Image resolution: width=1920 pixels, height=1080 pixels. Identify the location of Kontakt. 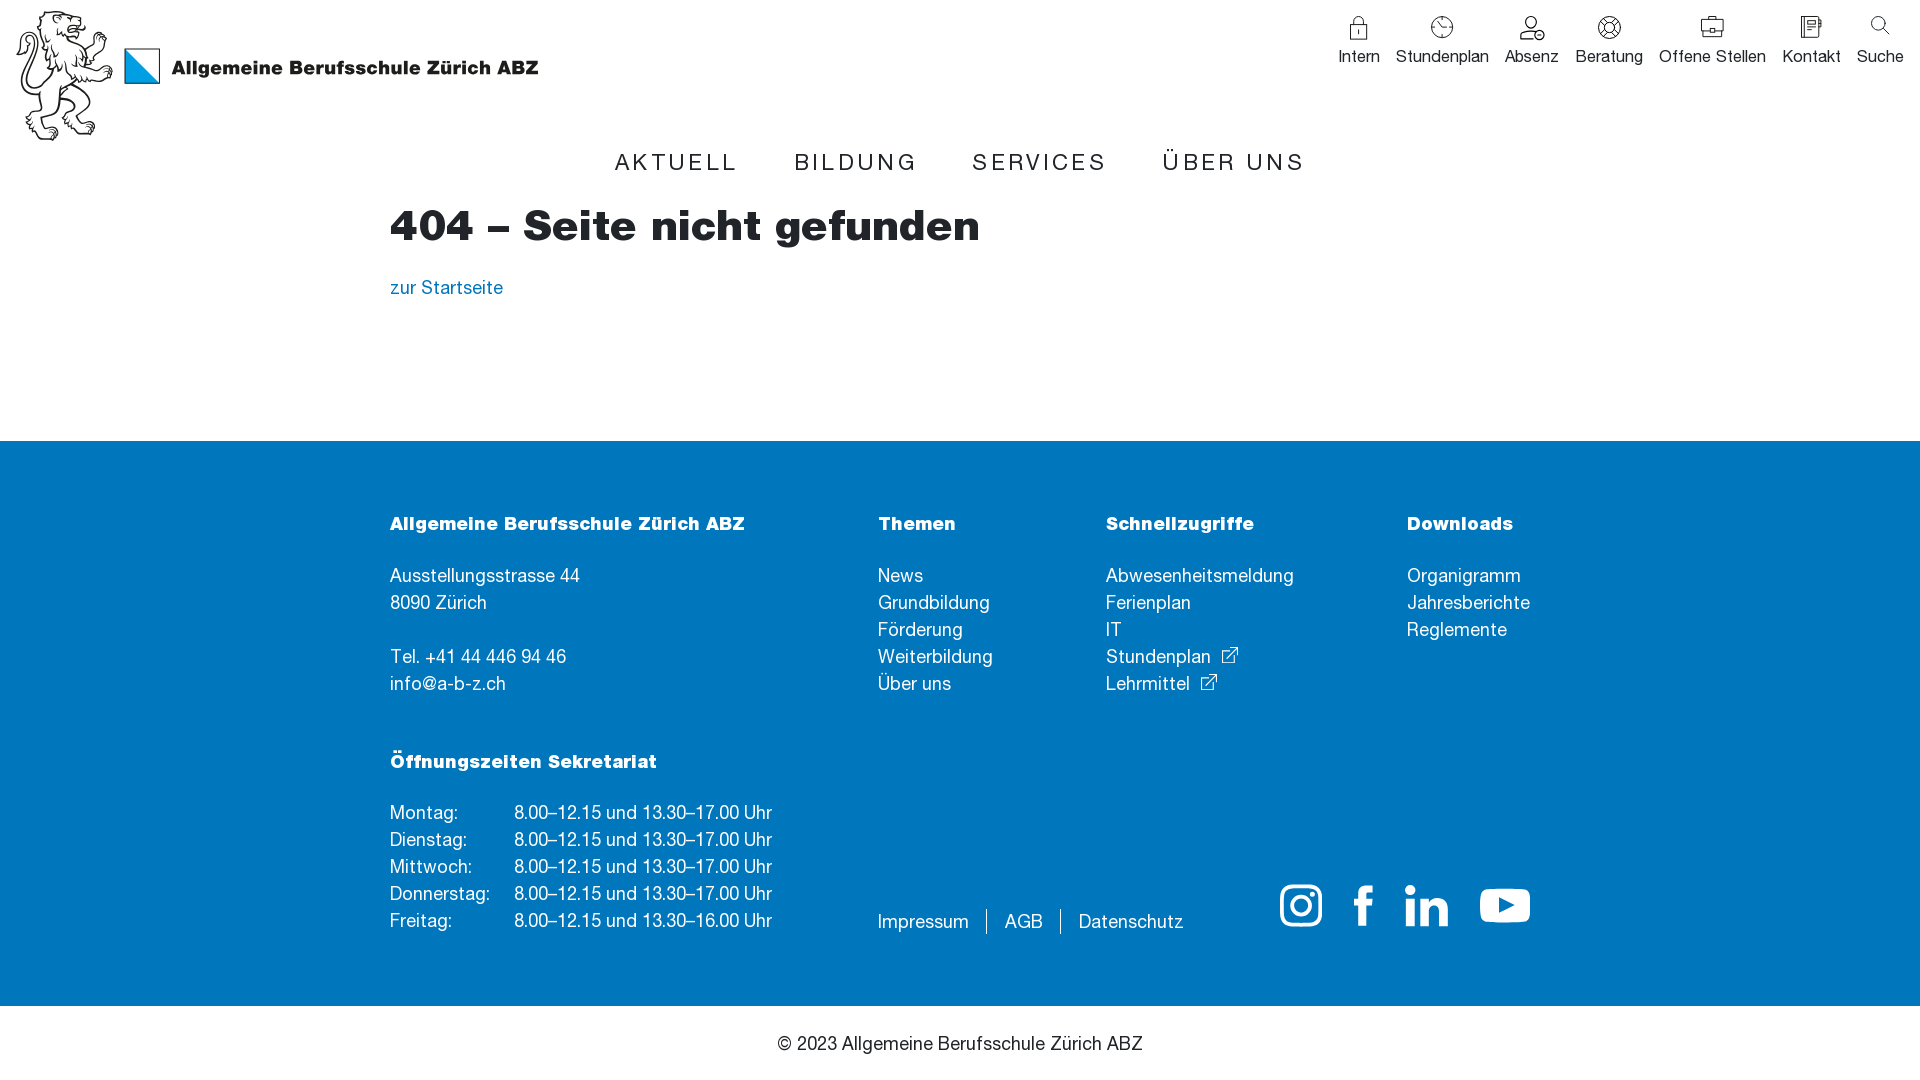
(1812, 42).